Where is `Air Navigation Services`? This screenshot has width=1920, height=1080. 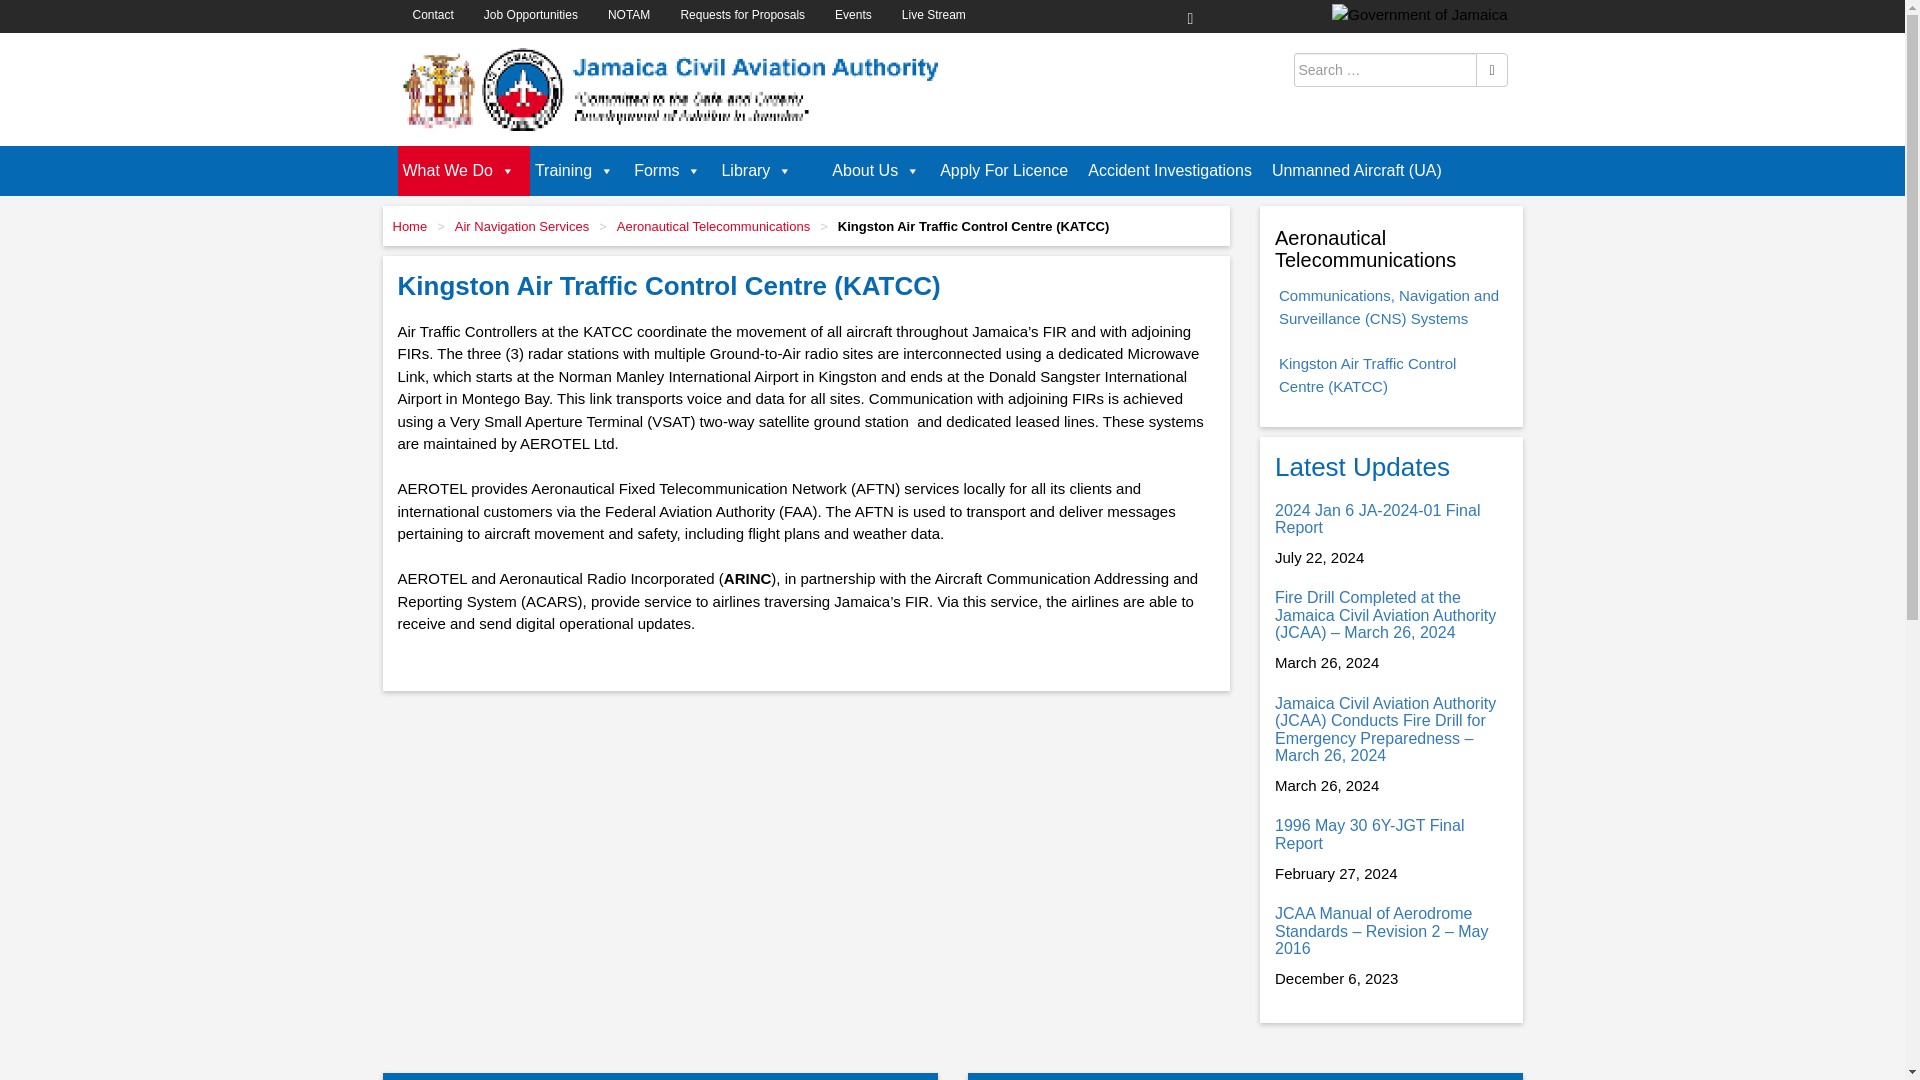
Air Navigation Services is located at coordinates (522, 226).